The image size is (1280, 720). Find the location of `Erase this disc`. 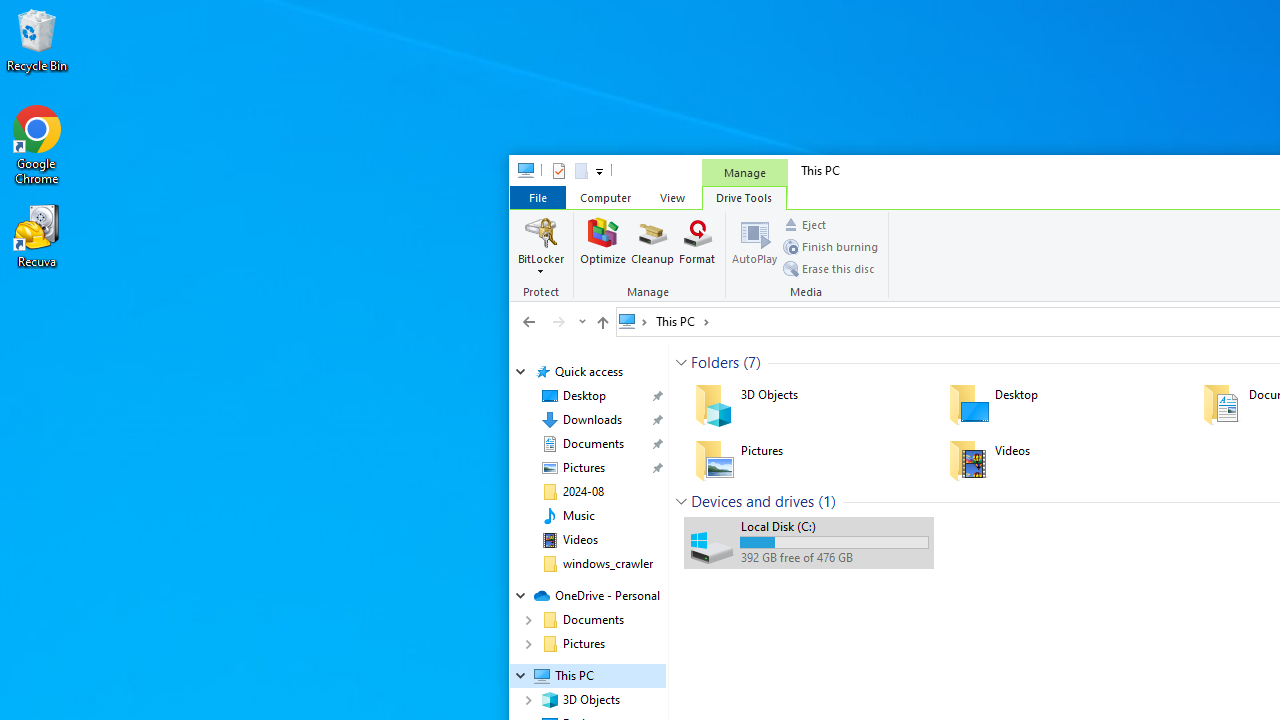

Erase this disc is located at coordinates (828, 268).